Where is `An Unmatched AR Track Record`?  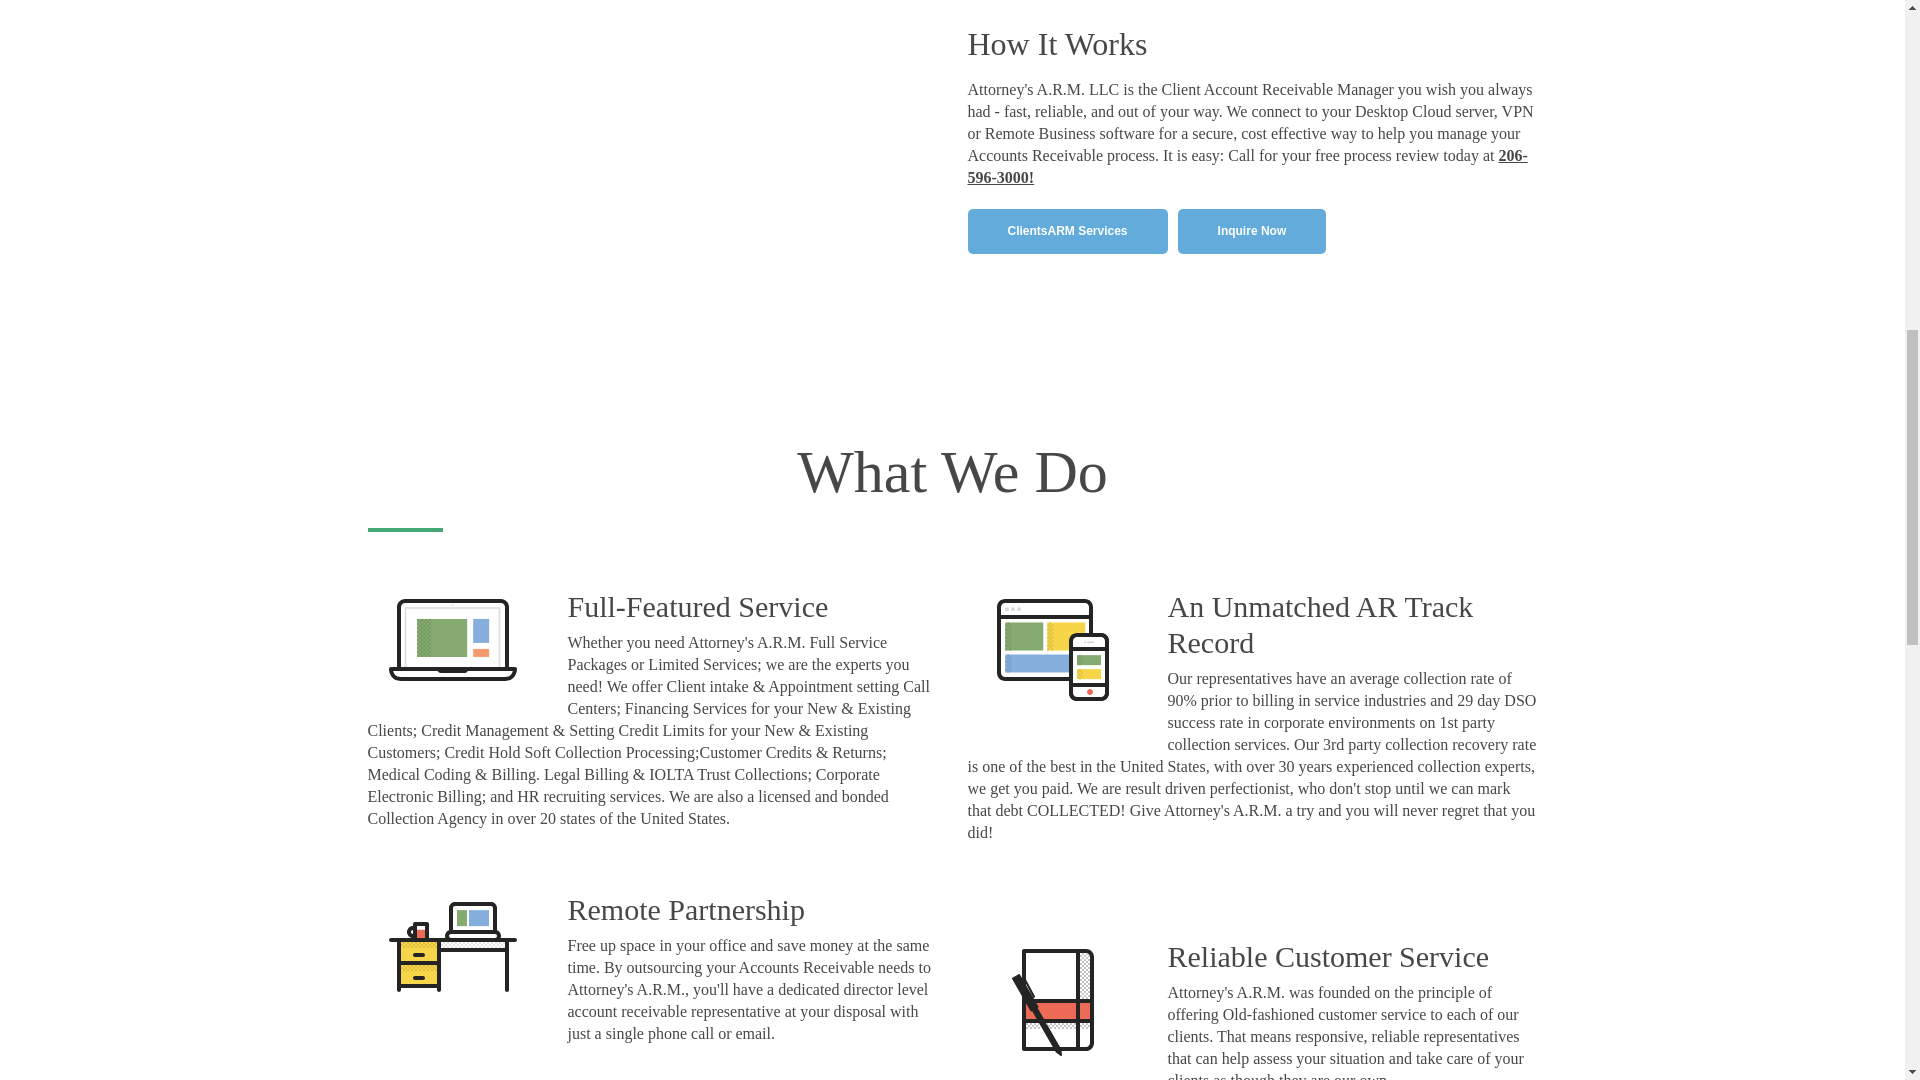 An Unmatched AR Track Record is located at coordinates (1320, 624).